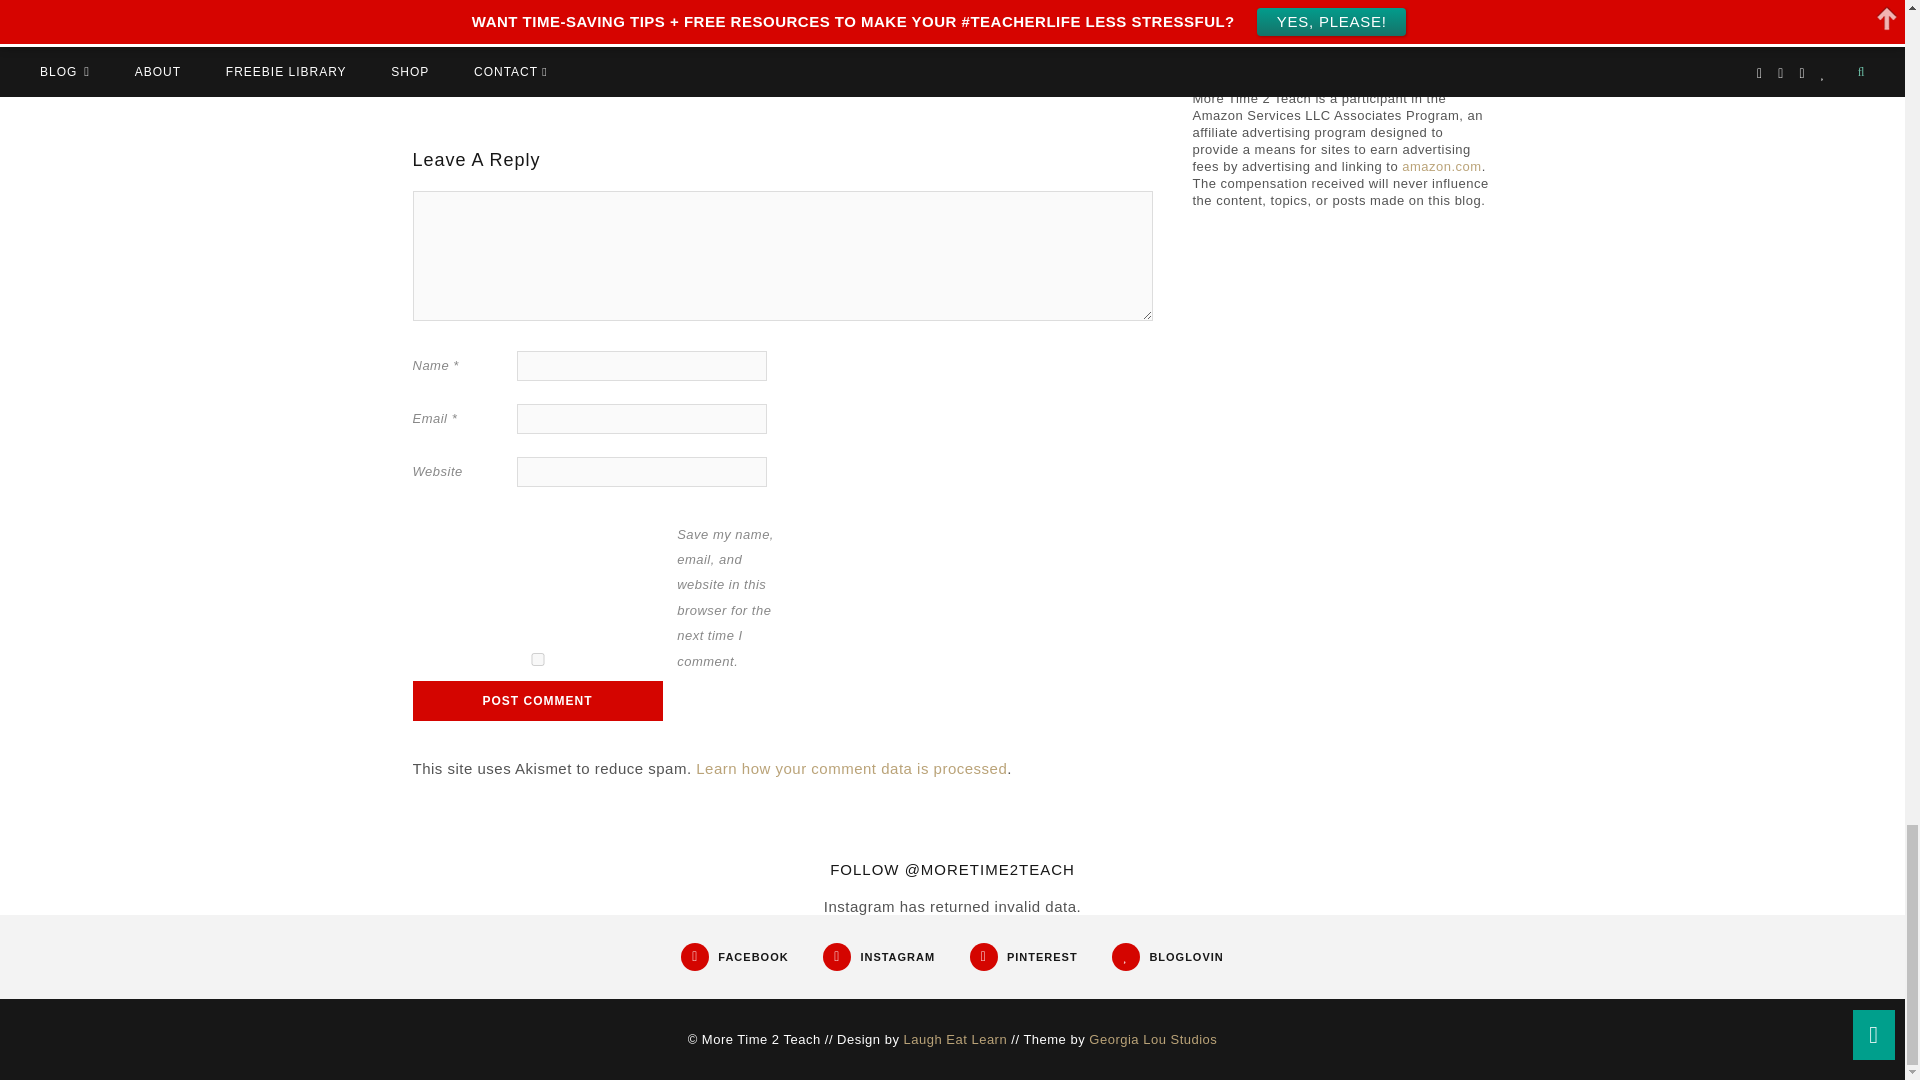 This screenshot has width=1920, height=1080. What do you see at coordinates (537, 701) in the screenshot?
I see `Post Comment` at bounding box center [537, 701].